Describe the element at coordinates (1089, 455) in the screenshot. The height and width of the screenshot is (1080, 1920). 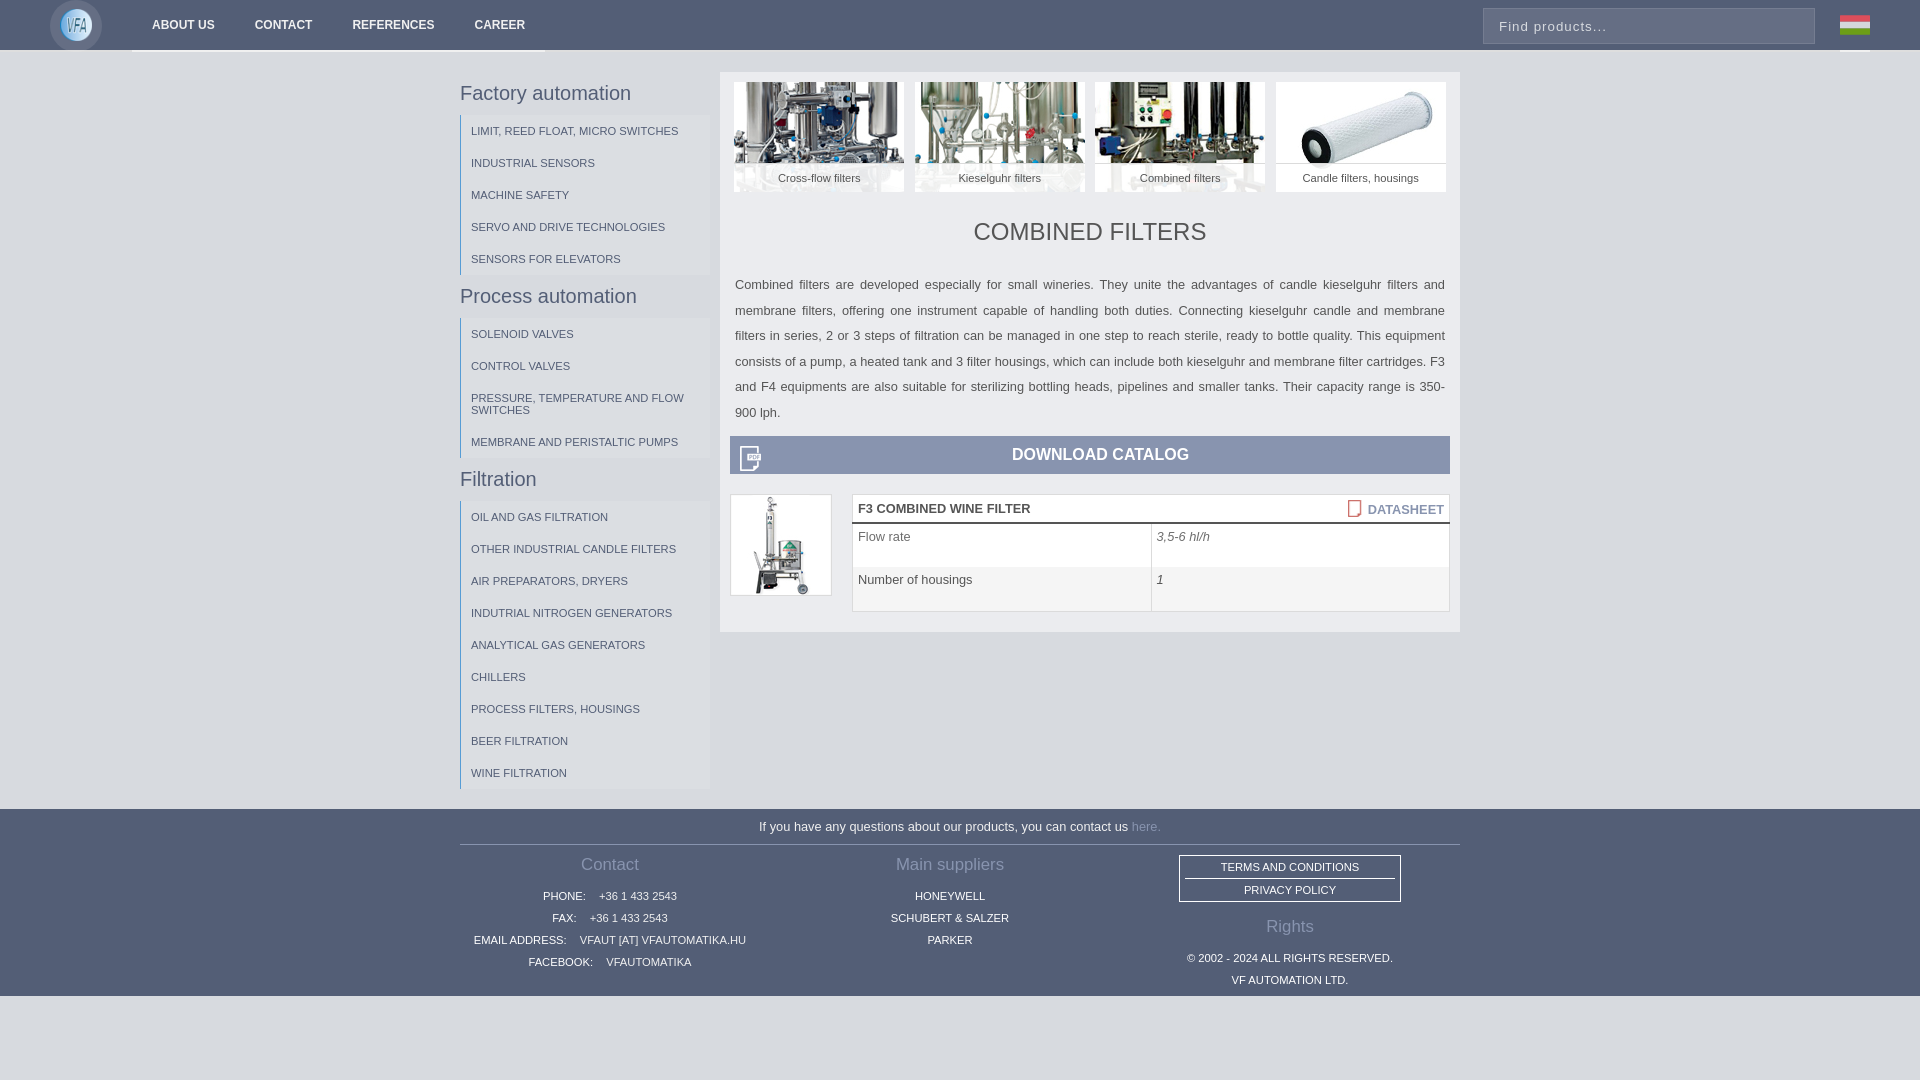
I see `DOWNLOAD CATALOG` at that location.